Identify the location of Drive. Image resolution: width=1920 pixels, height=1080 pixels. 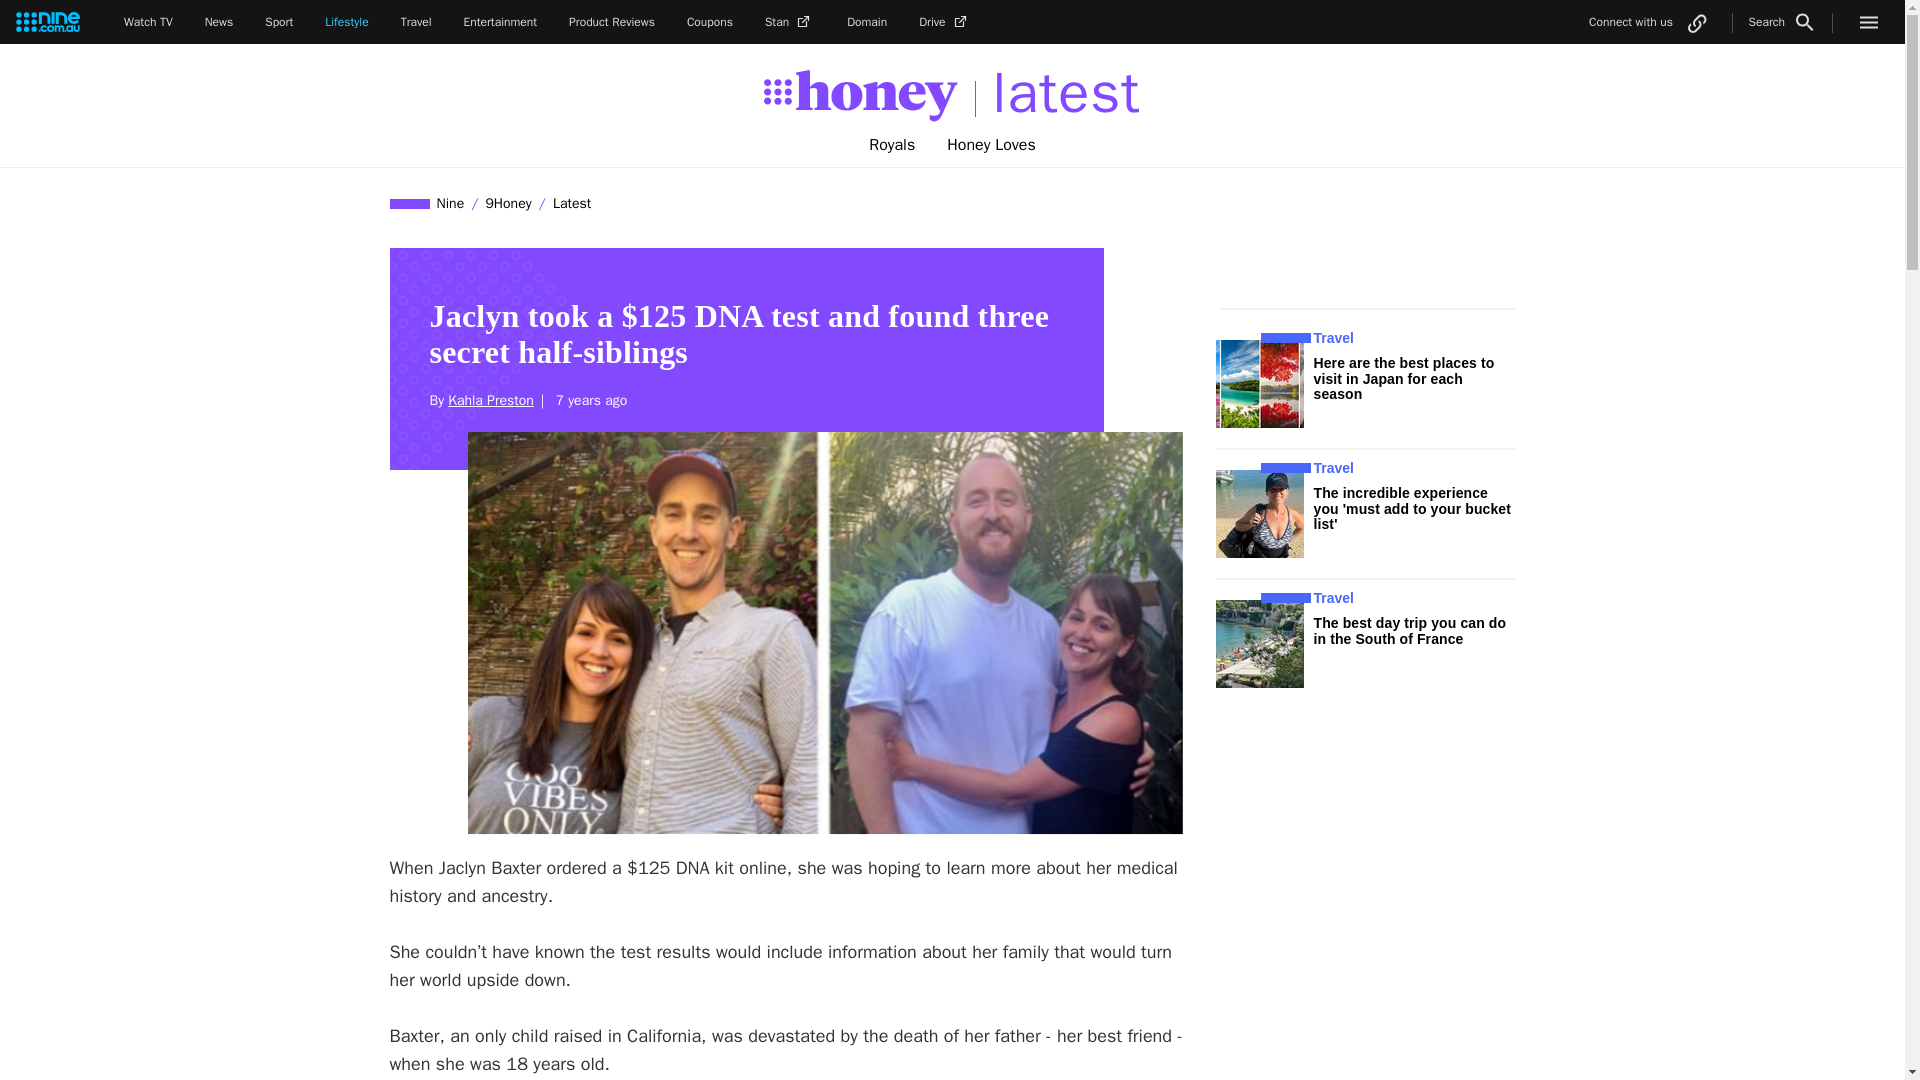
(945, 22).